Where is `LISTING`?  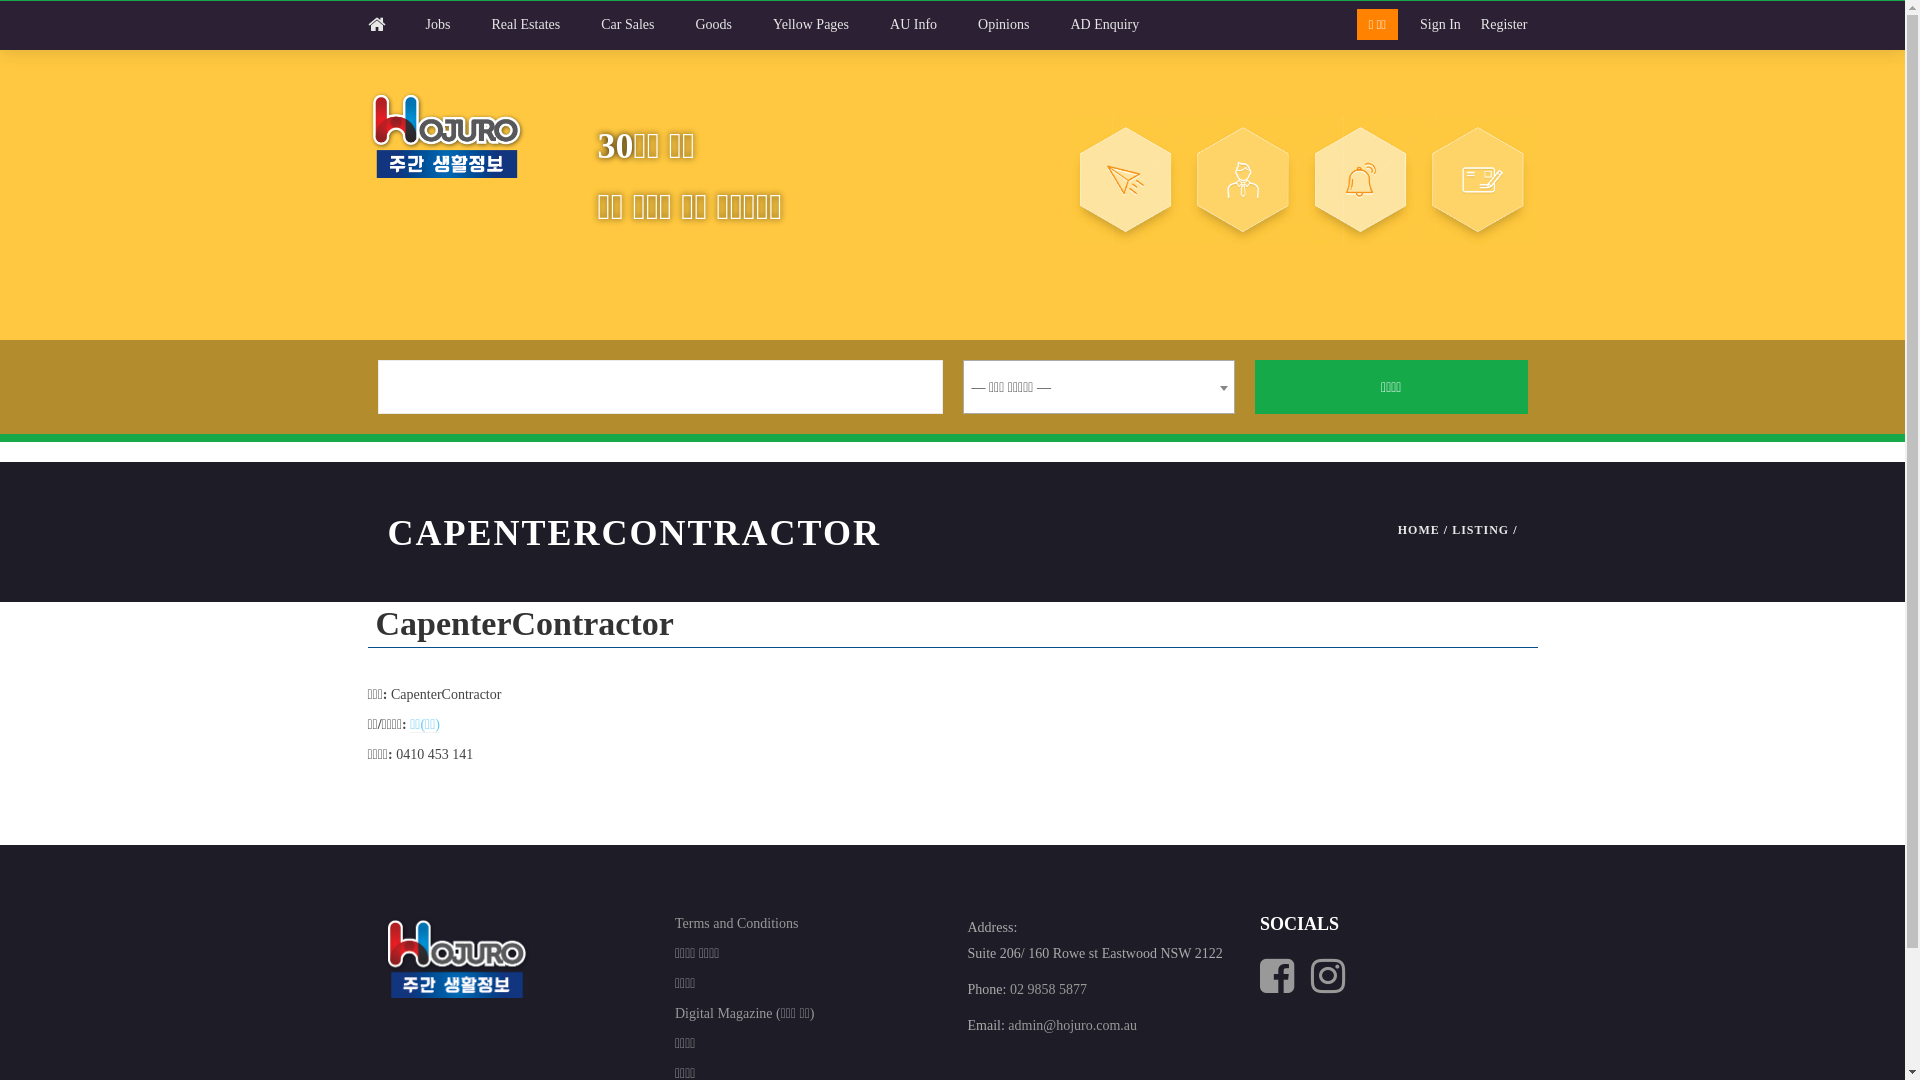
LISTING is located at coordinates (1480, 530).